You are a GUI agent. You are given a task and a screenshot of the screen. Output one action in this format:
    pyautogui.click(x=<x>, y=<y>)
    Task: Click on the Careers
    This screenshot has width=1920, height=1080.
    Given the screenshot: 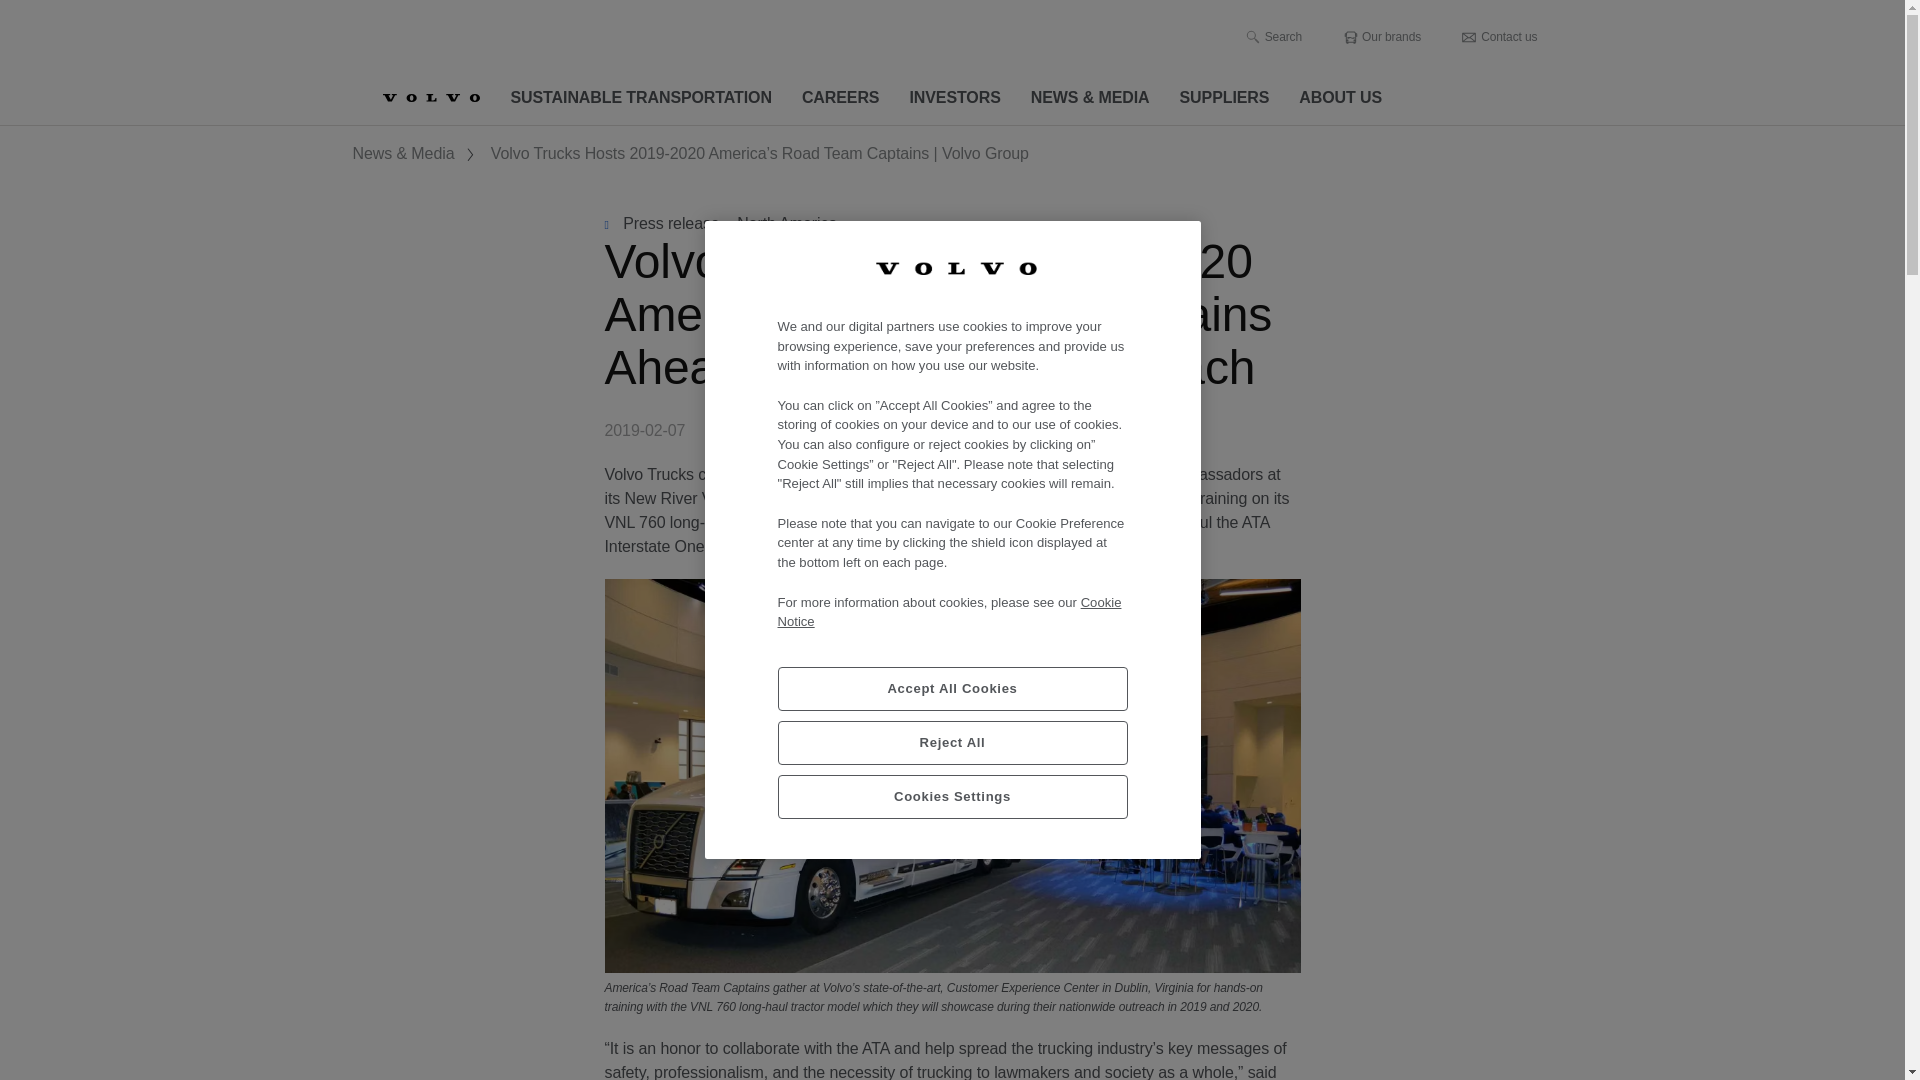 What is the action you would take?
    pyautogui.click(x=840, y=98)
    